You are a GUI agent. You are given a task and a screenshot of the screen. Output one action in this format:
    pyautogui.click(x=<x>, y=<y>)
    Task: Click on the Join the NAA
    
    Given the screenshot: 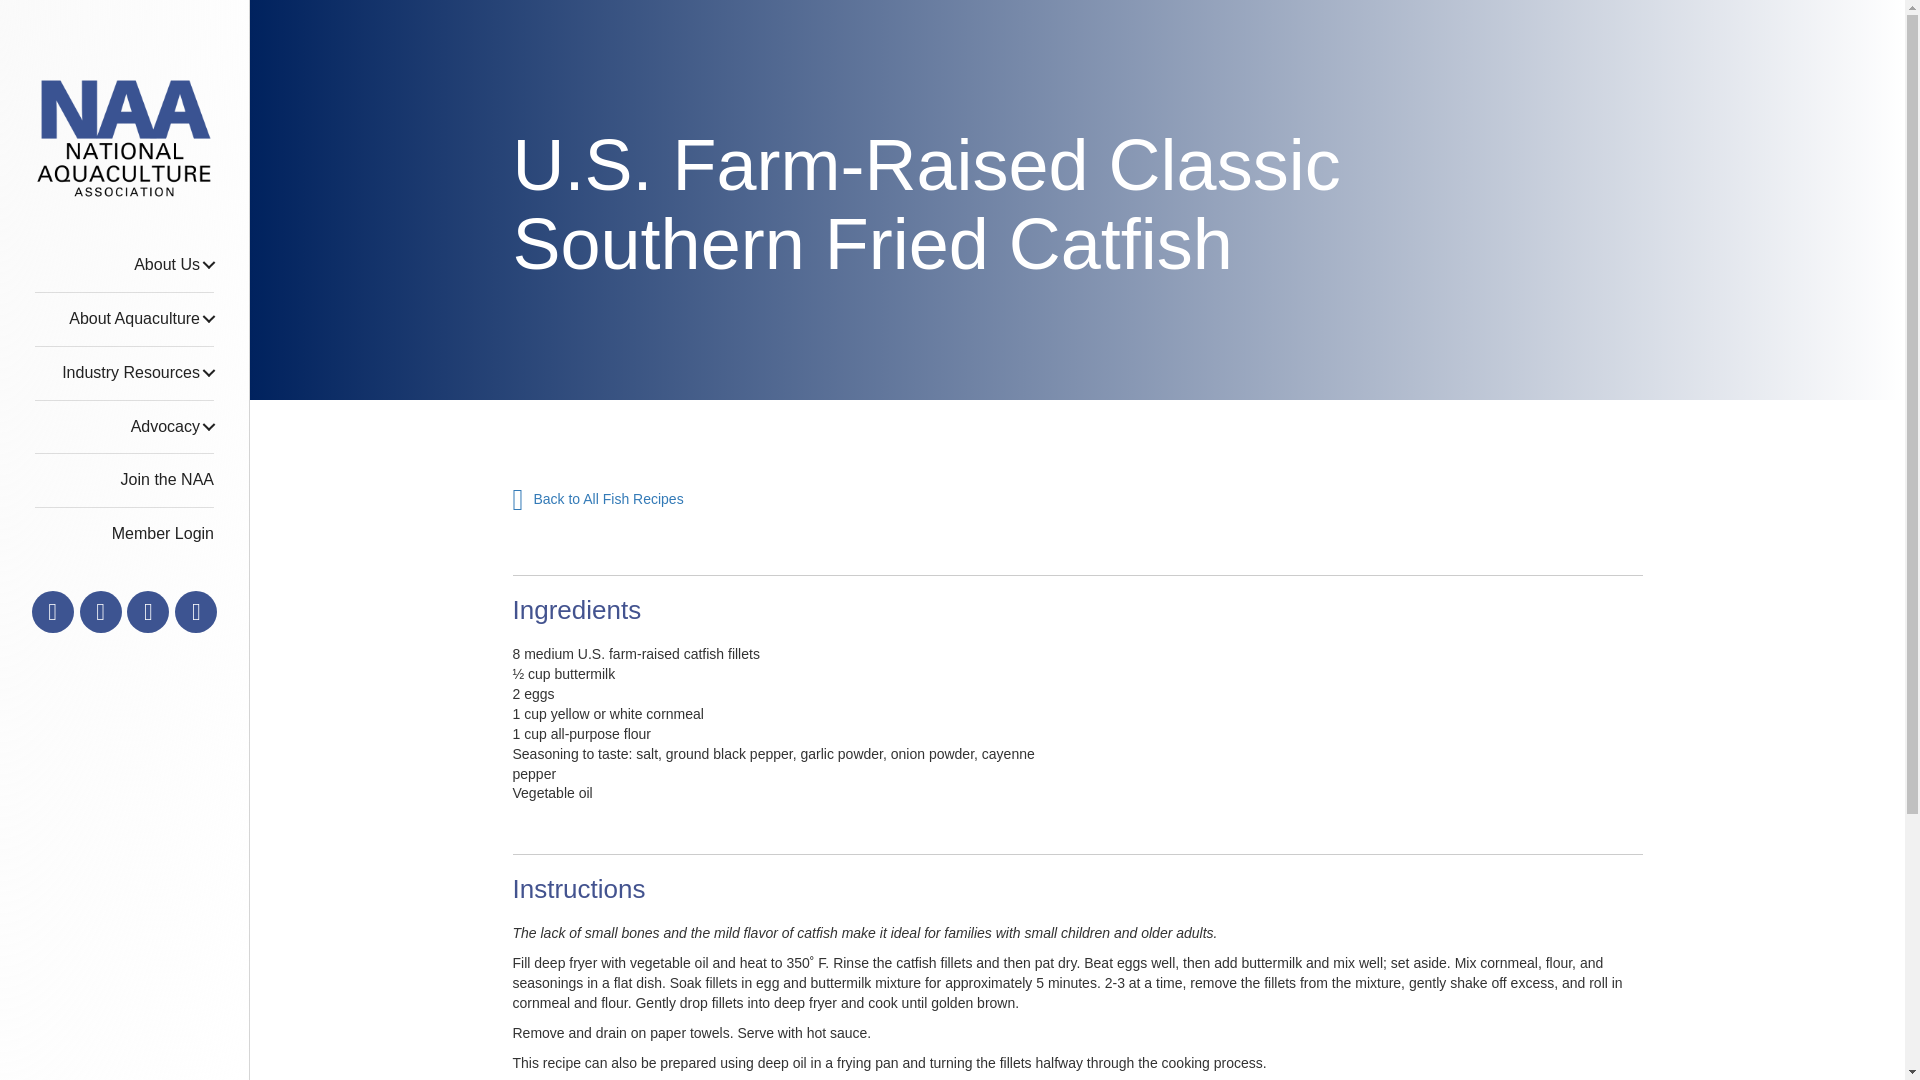 What is the action you would take?
    pyautogui.click(x=124, y=480)
    